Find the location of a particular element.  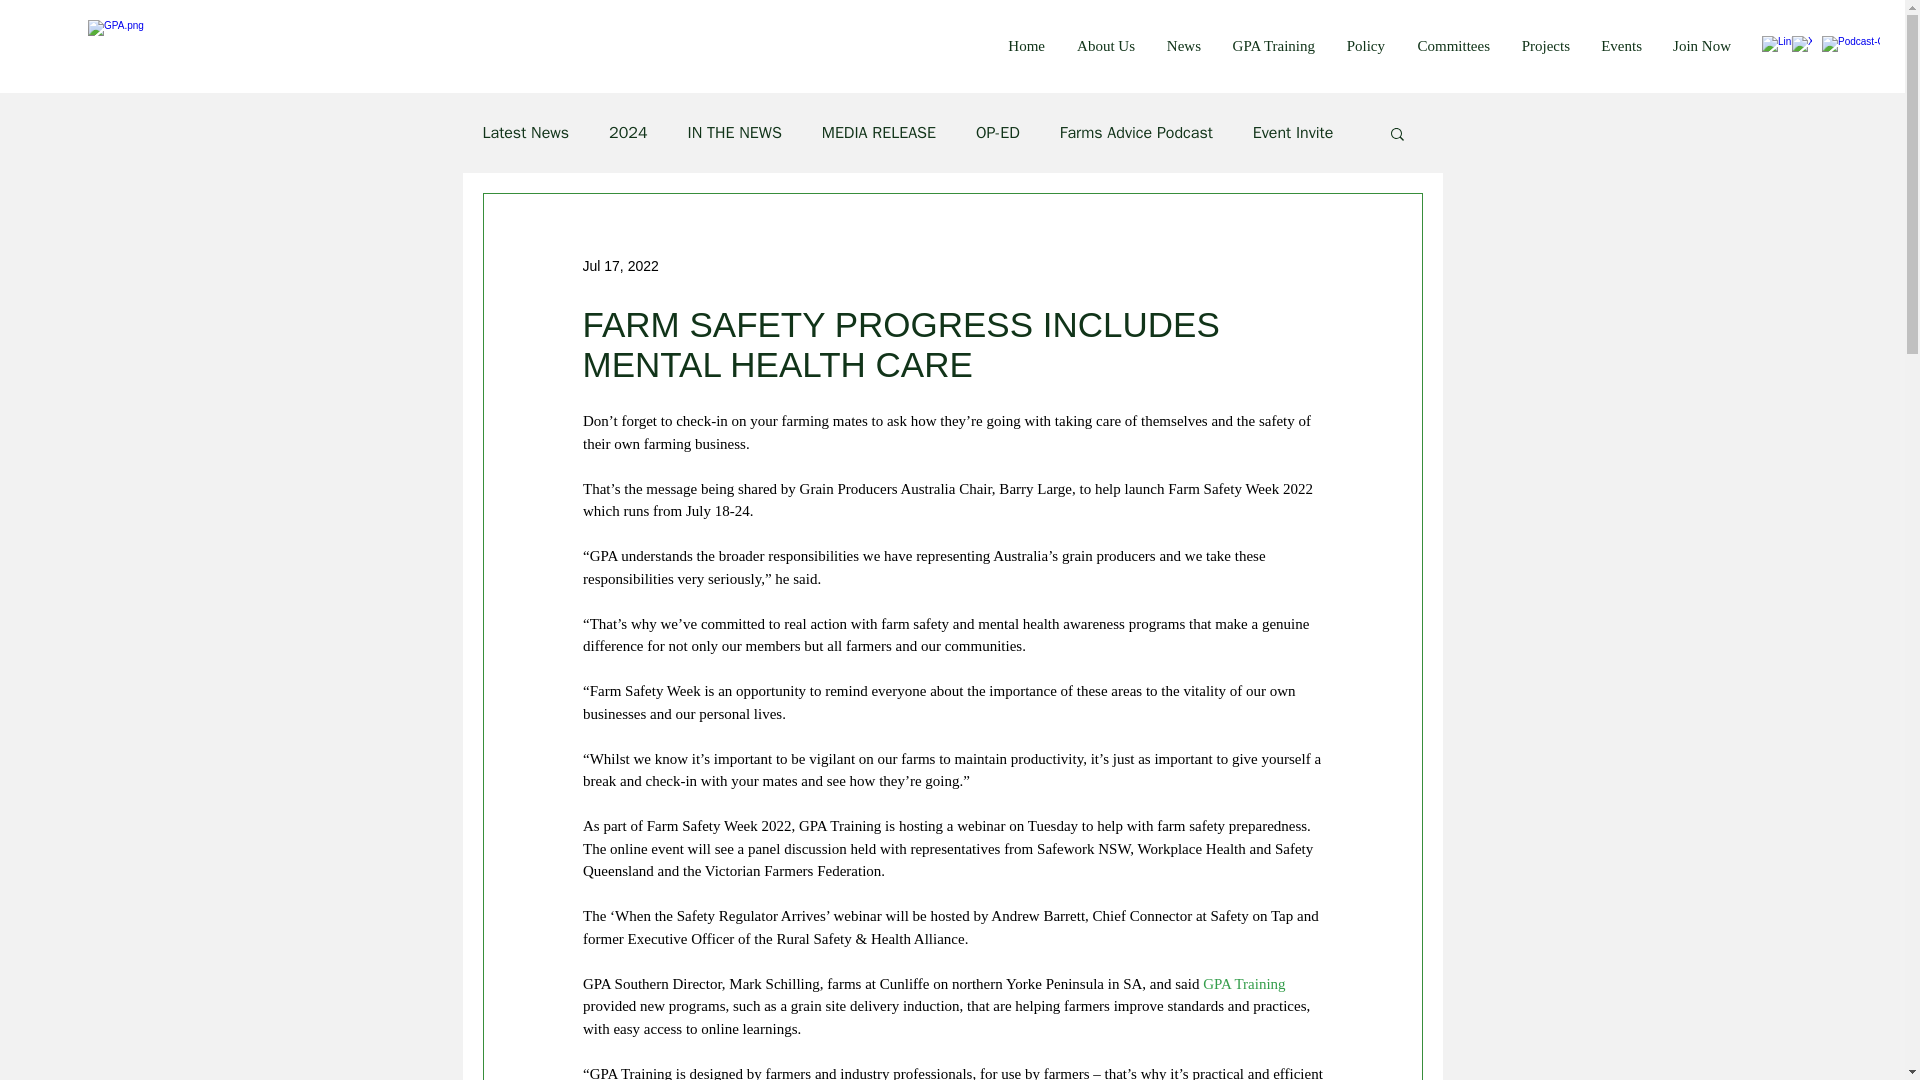

Join Now is located at coordinates (1696, 46).